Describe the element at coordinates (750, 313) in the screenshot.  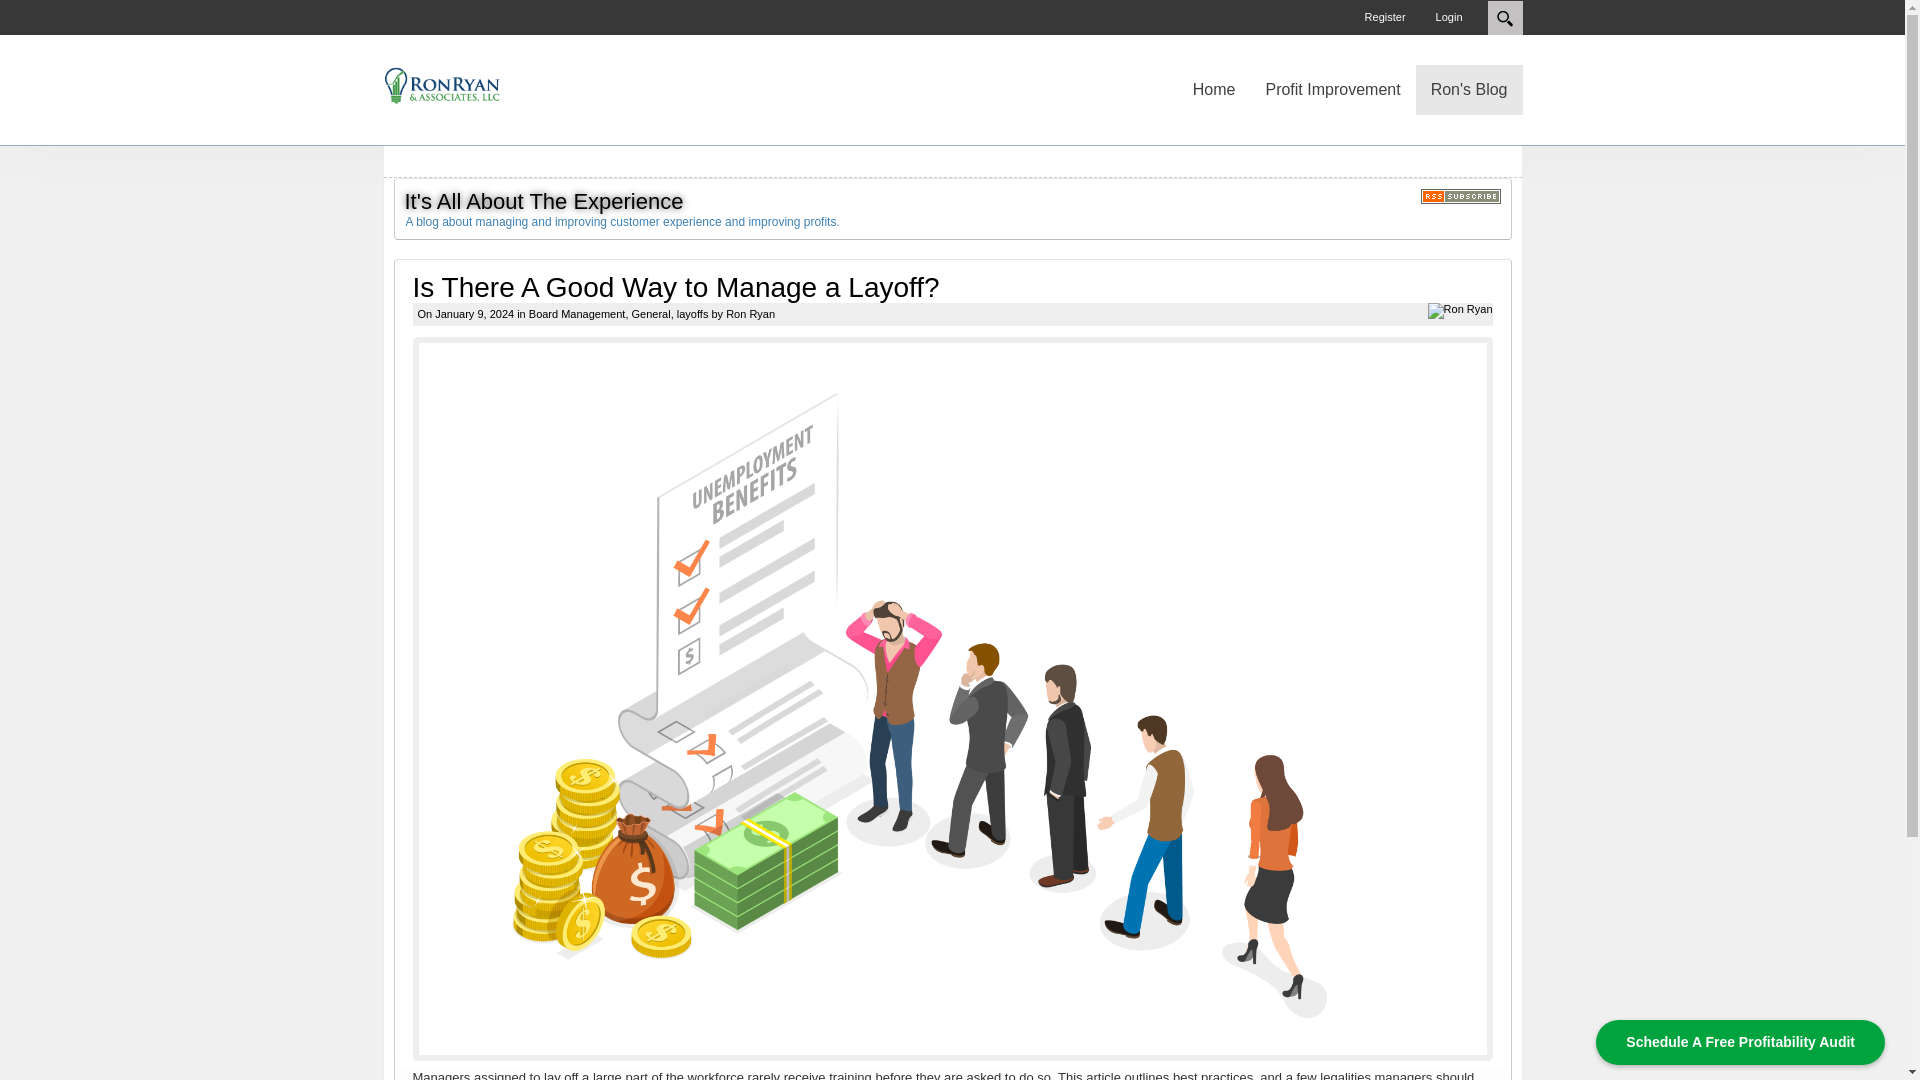
I see `Ron Ryan` at that location.